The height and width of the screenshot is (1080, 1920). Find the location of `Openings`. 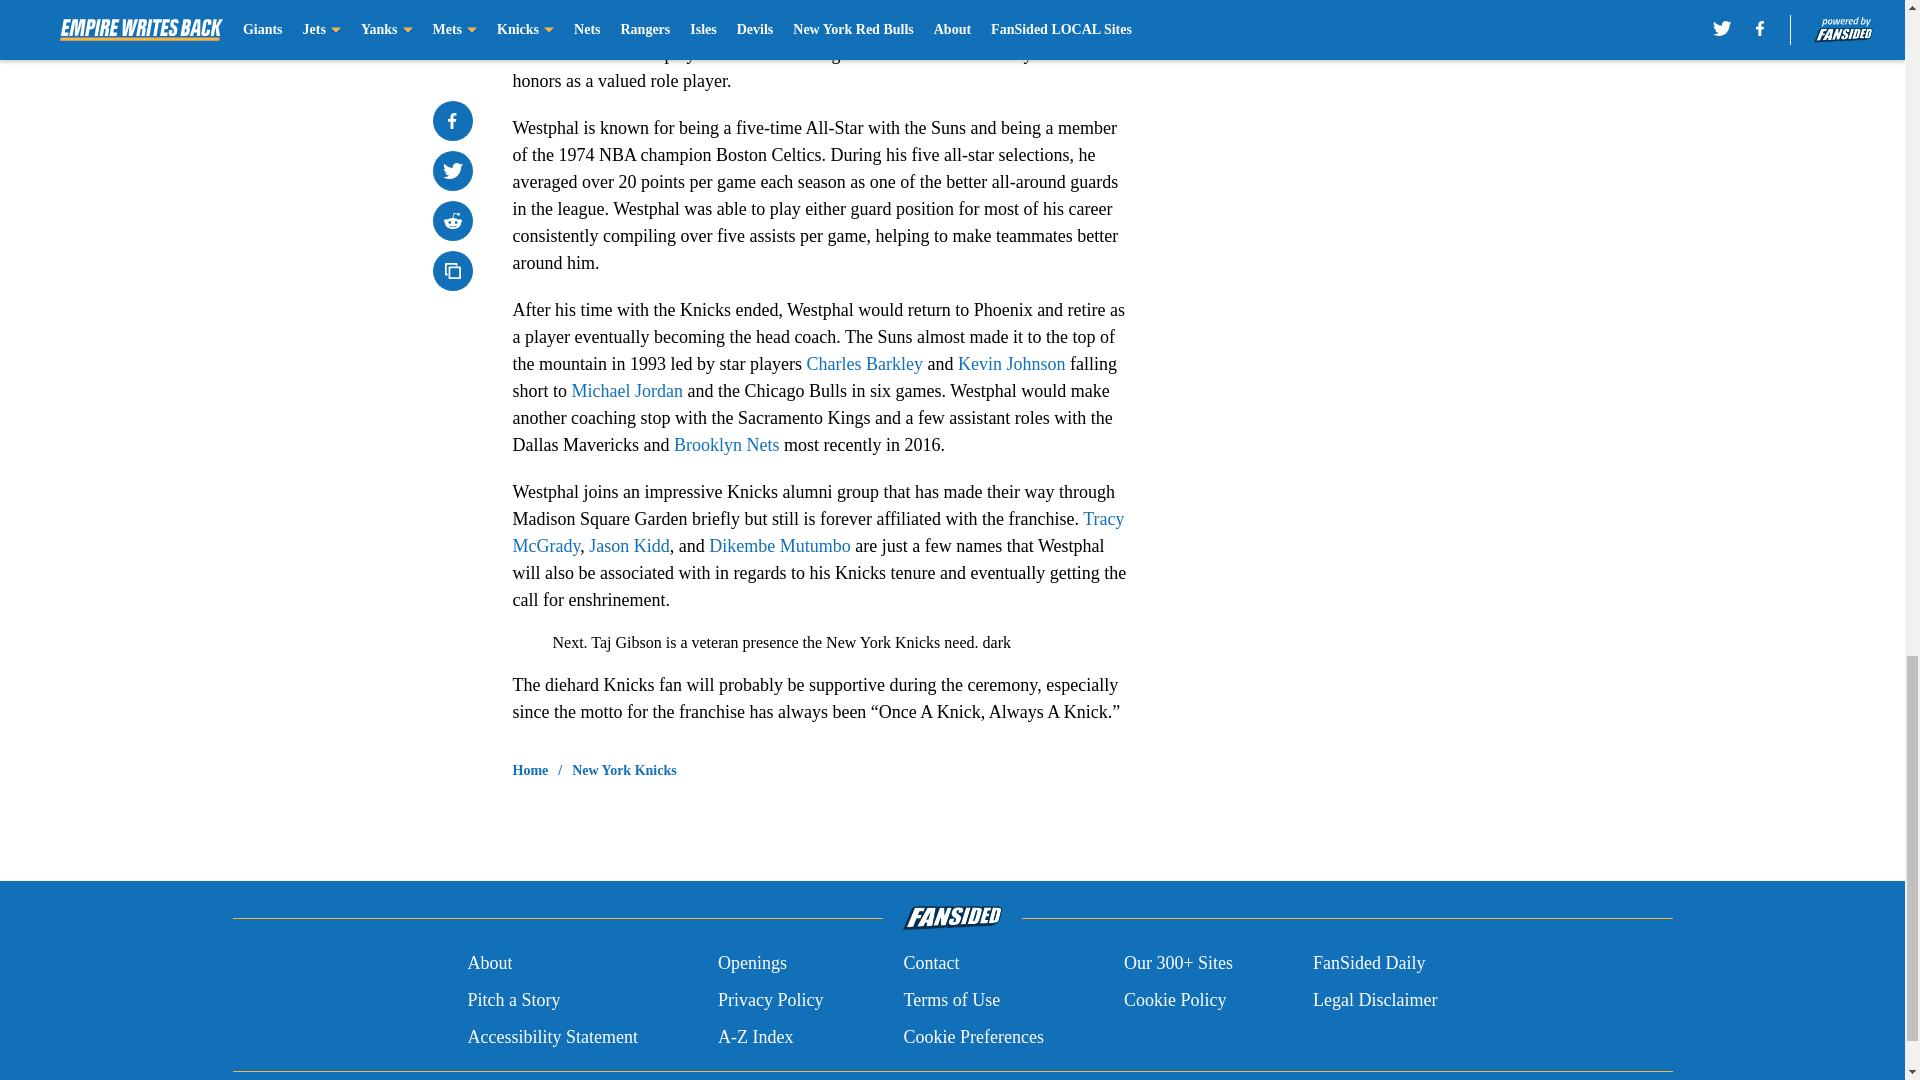

Openings is located at coordinates (752, 964).